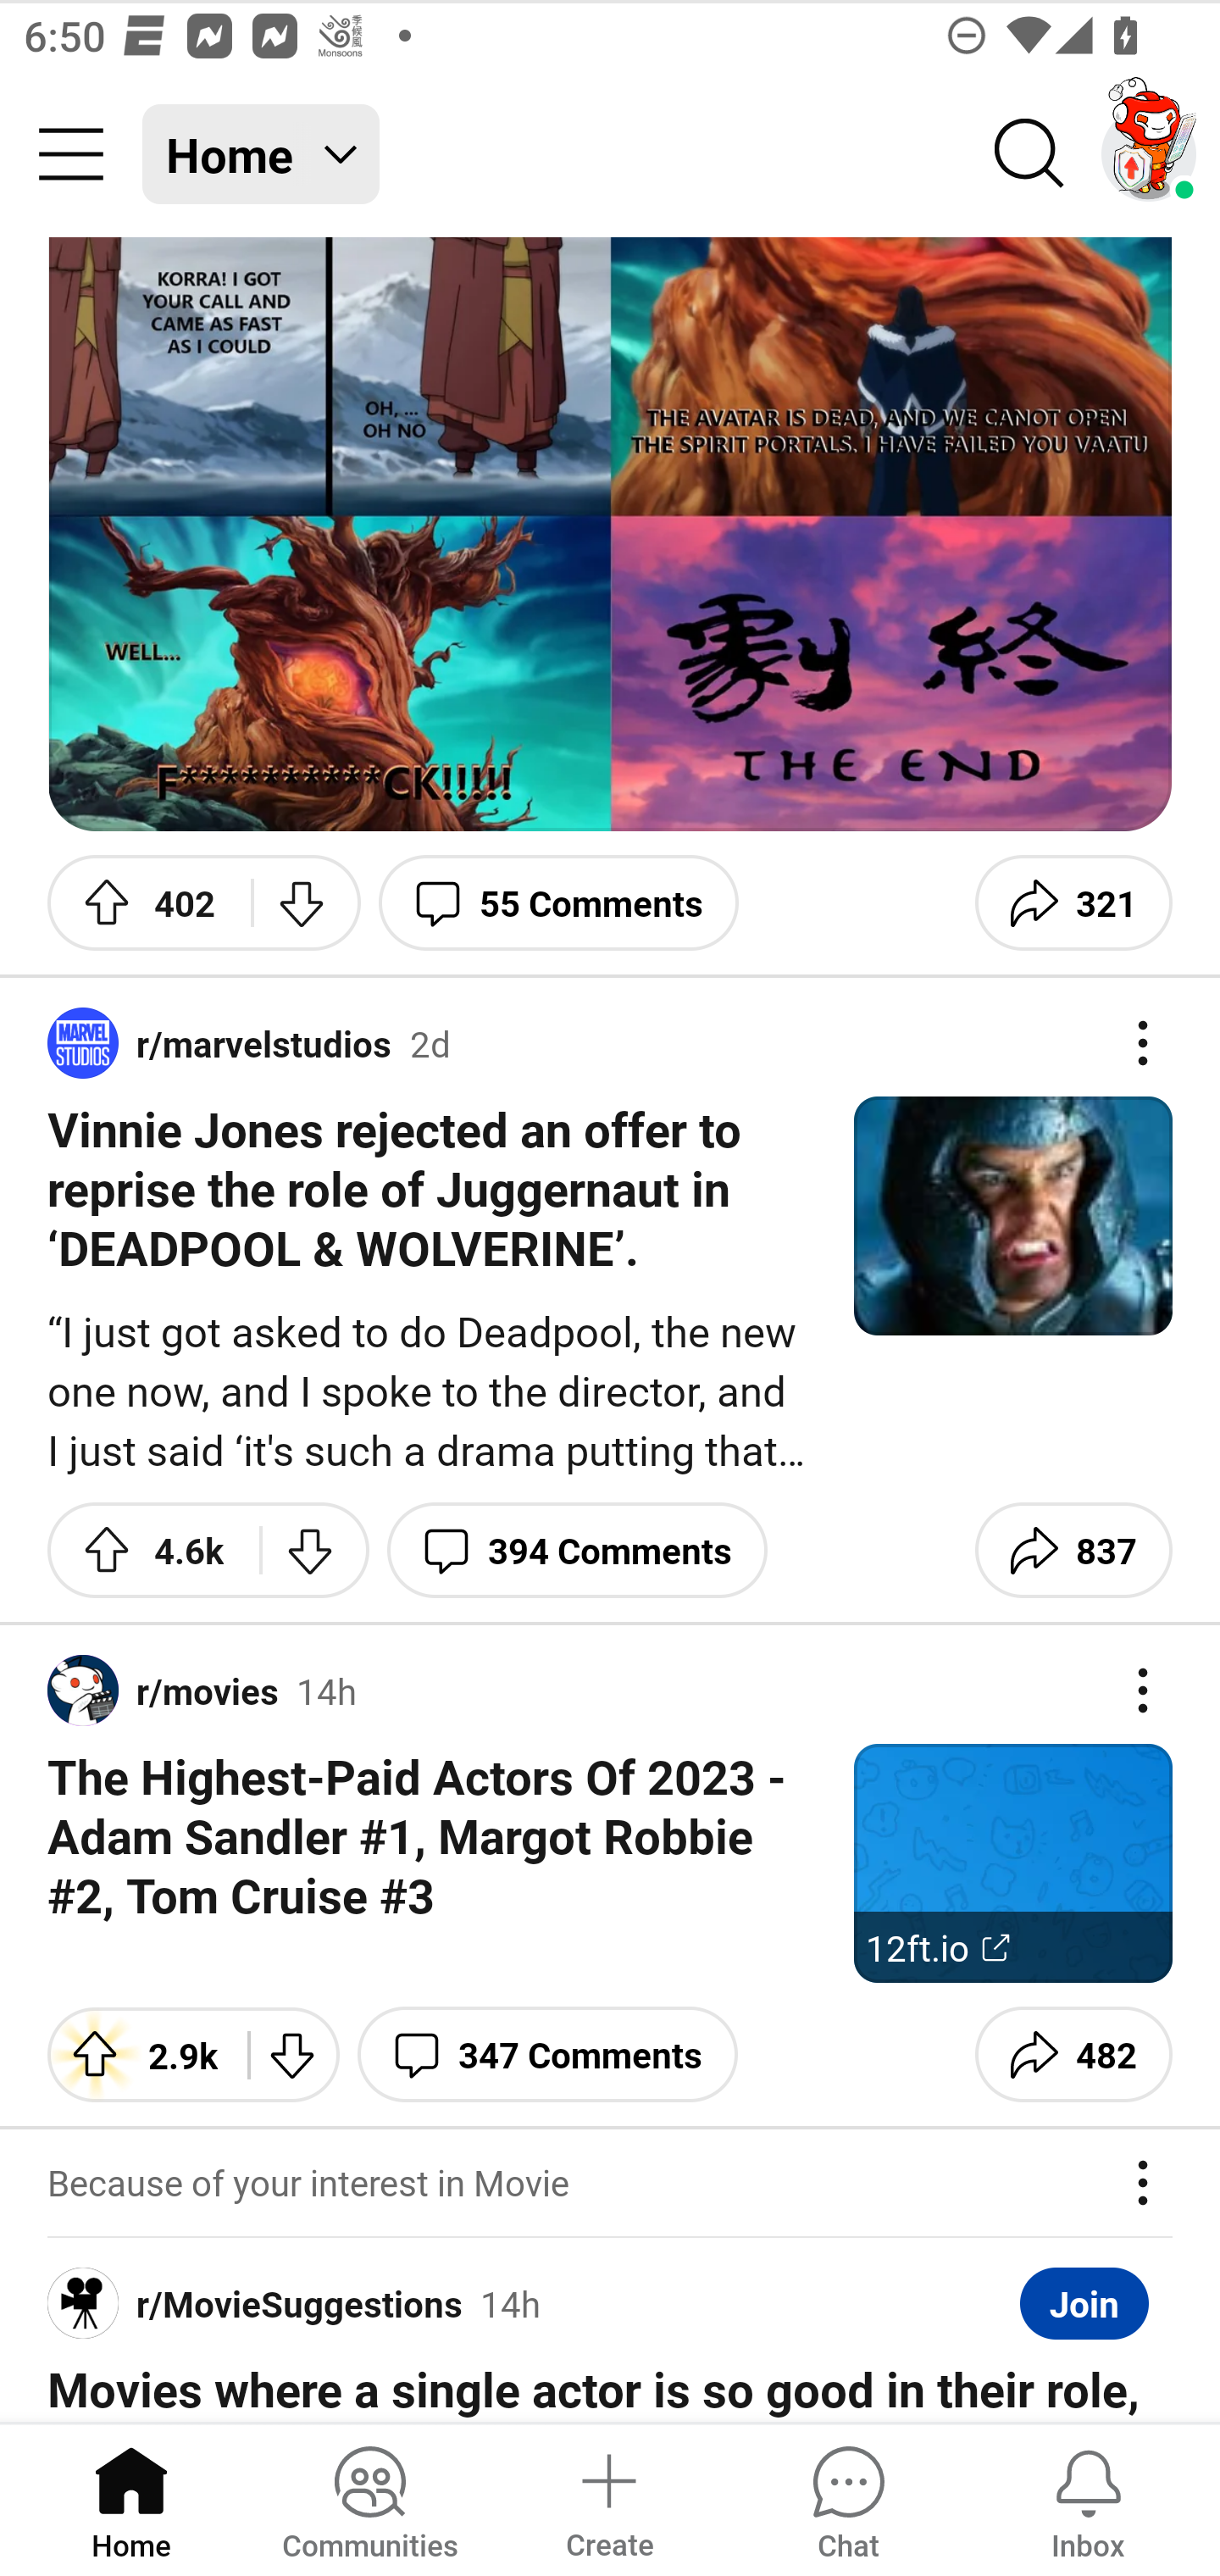 Image resolution: width=1220 pixels, height=2576 pixels. I want to click on Create a post Create, so click(608, 2498).